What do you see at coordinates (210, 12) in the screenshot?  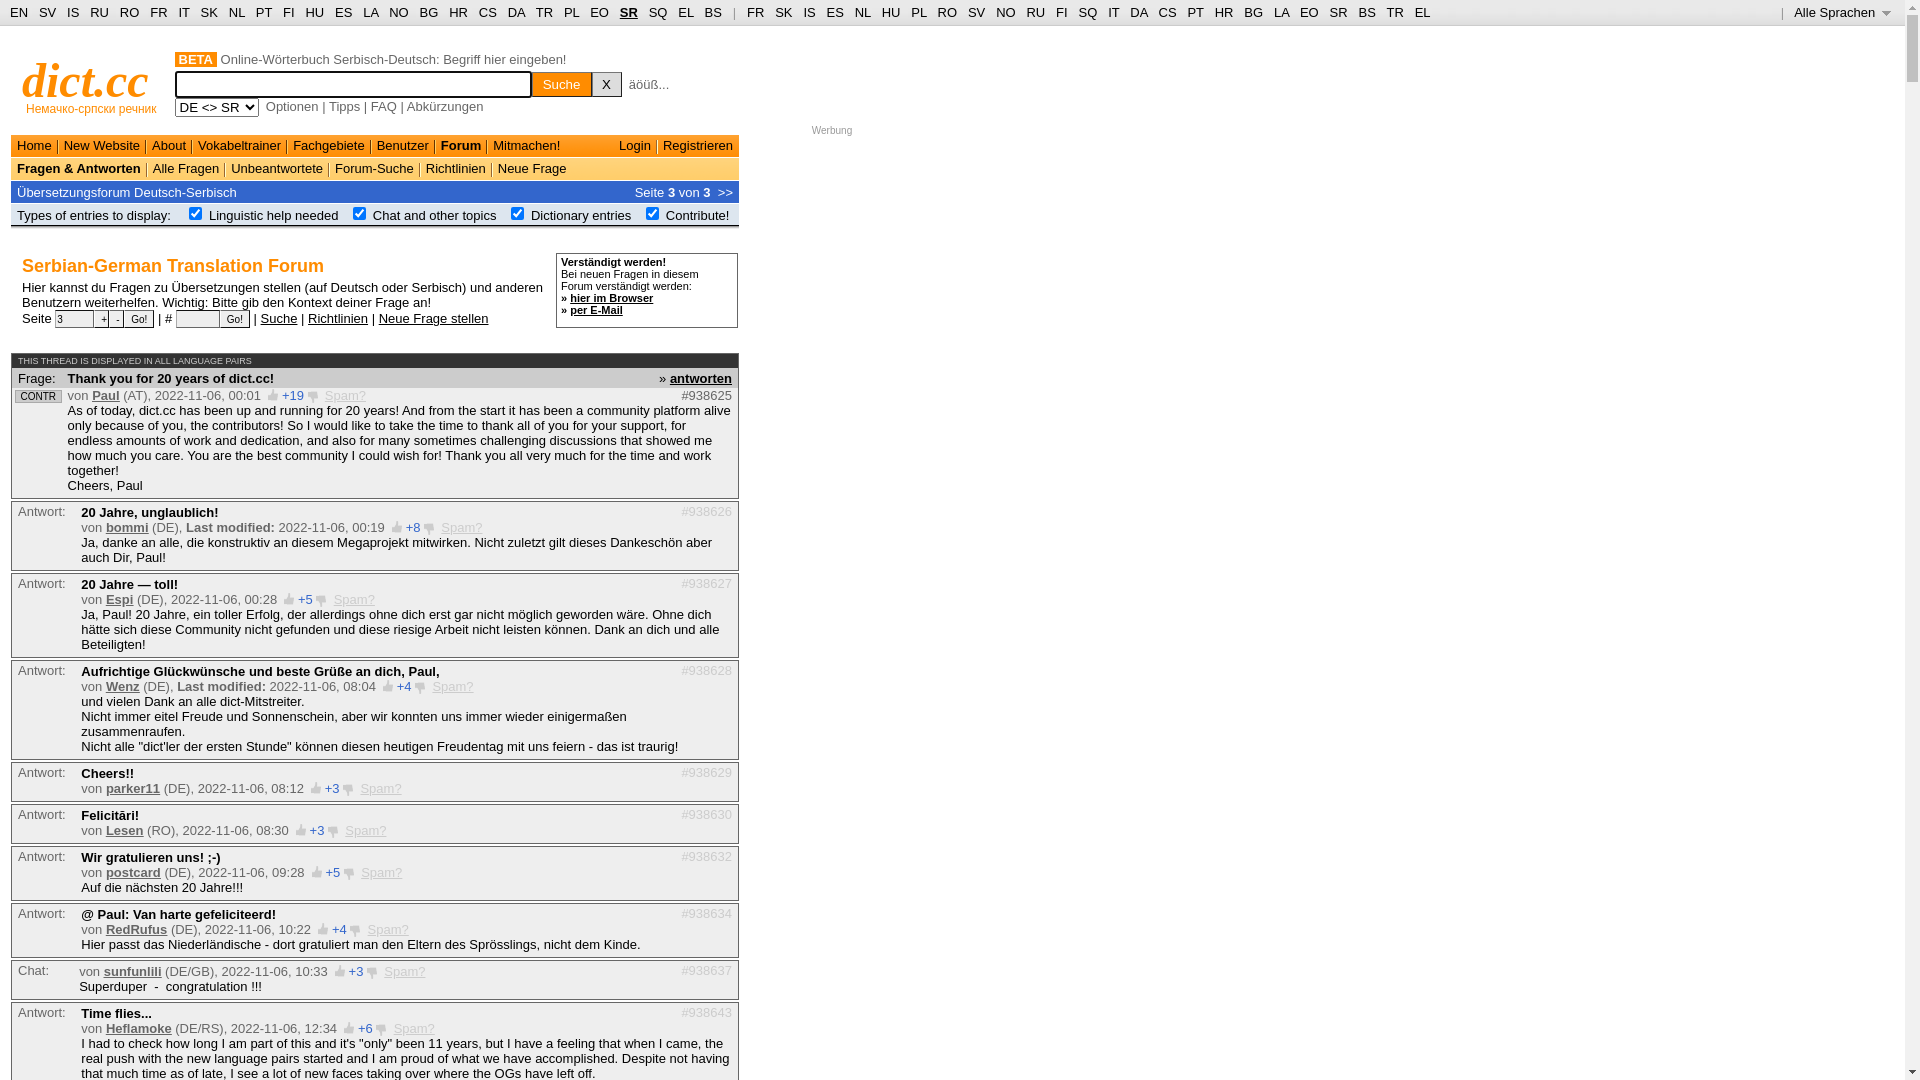 I see `SK` at bounding box center [210, 12].